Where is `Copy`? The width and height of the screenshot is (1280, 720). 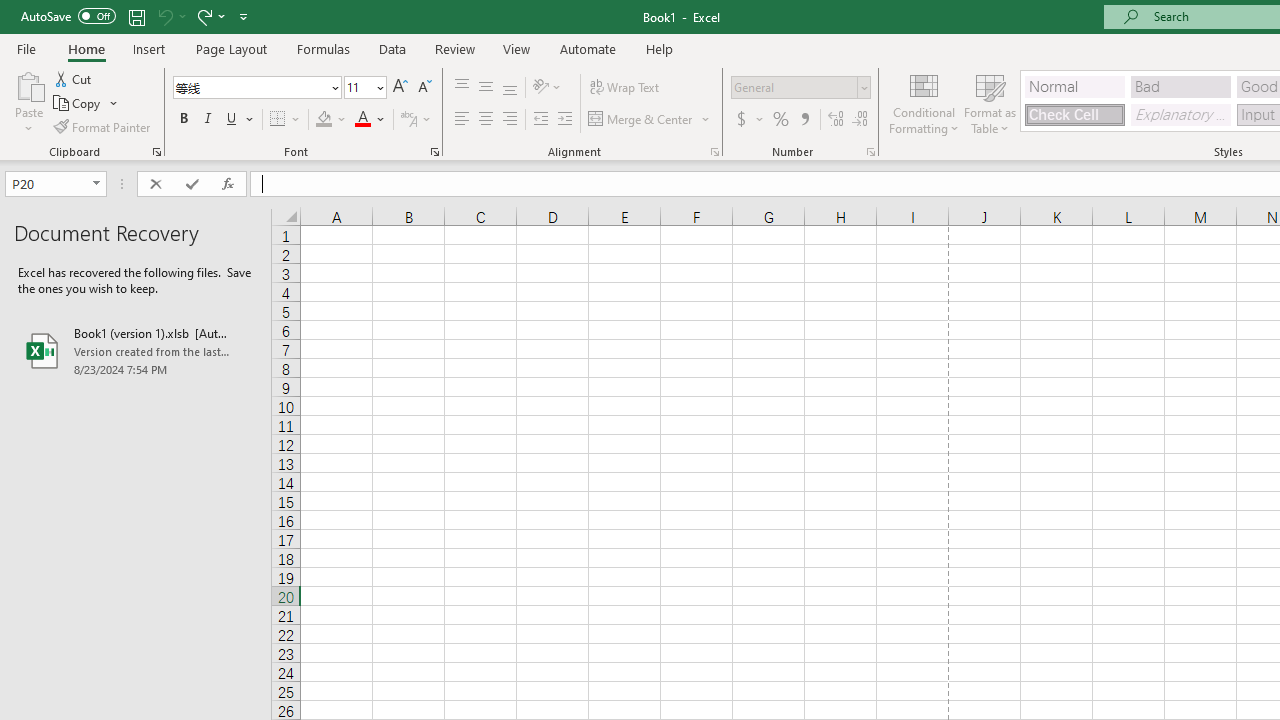 Copy is located at coordinates (86, 104).